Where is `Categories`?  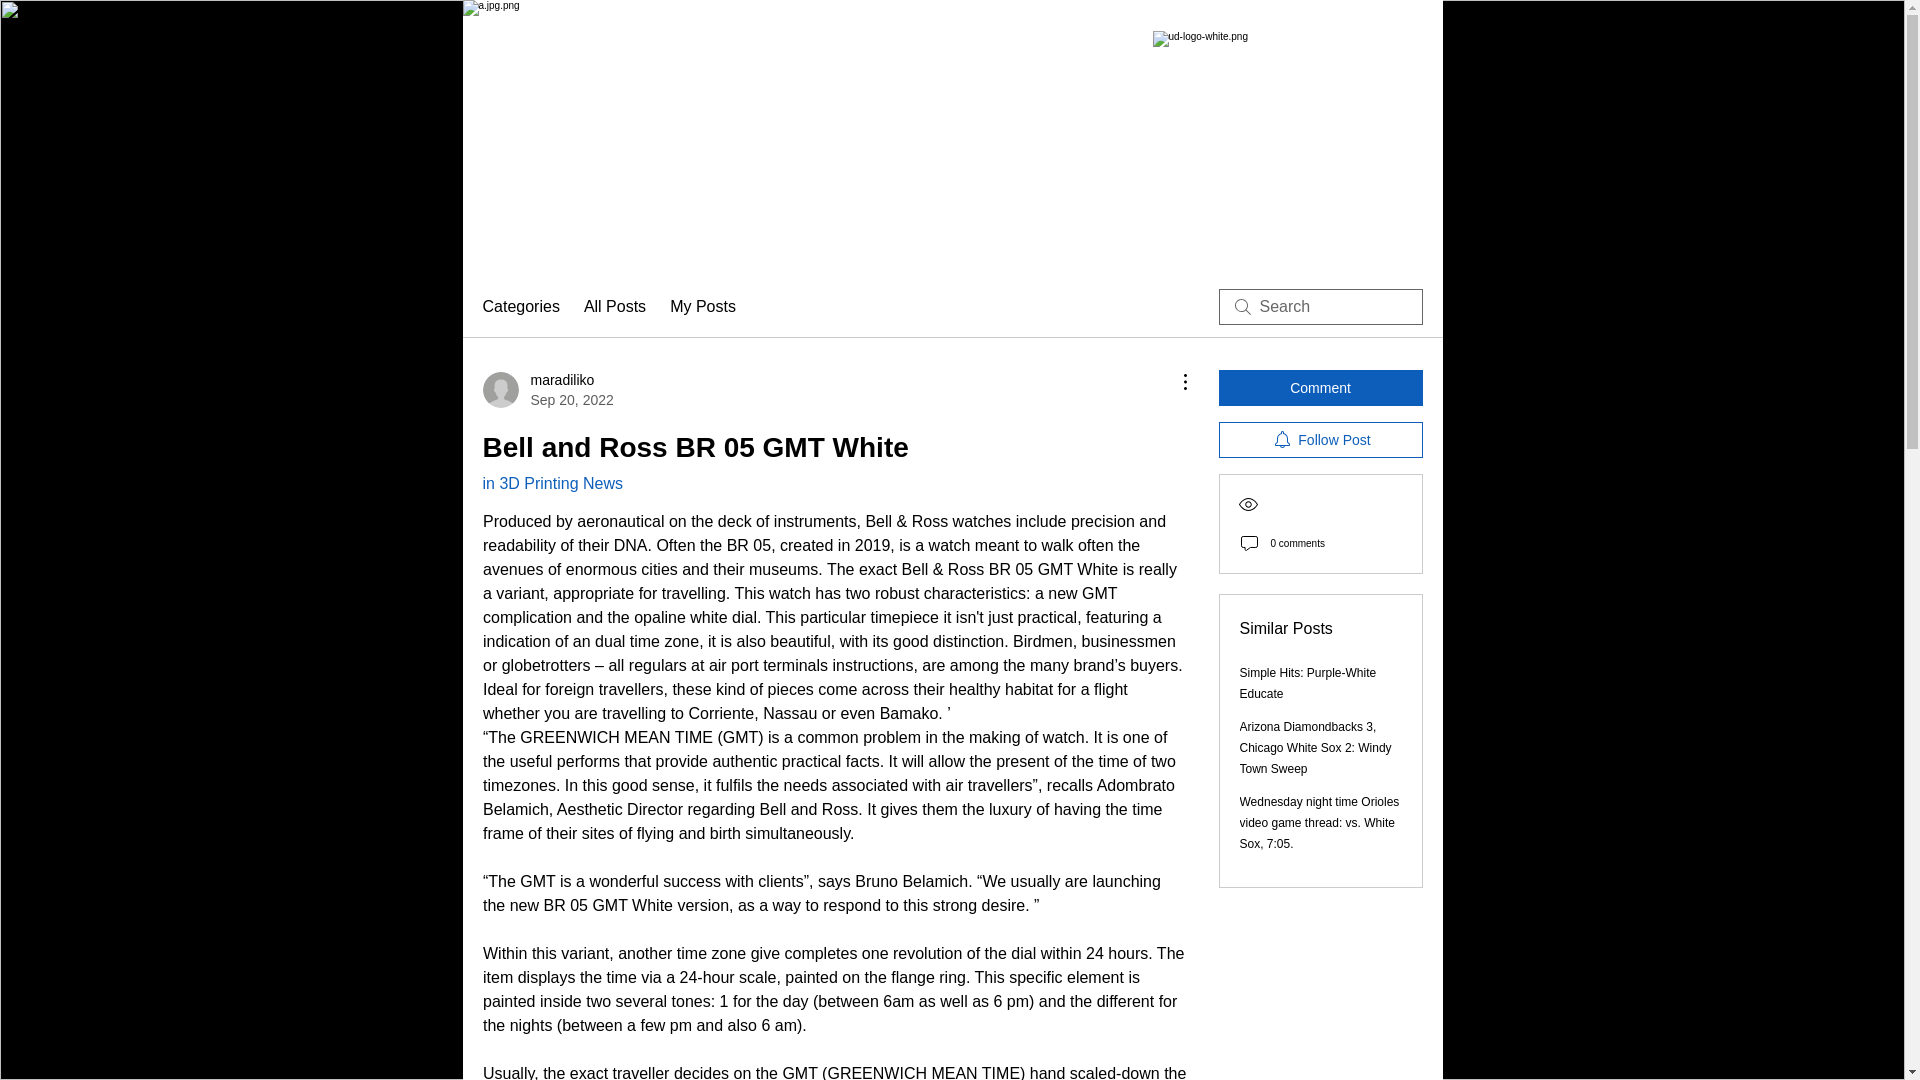
Categories is located at coordinates (520, 306).